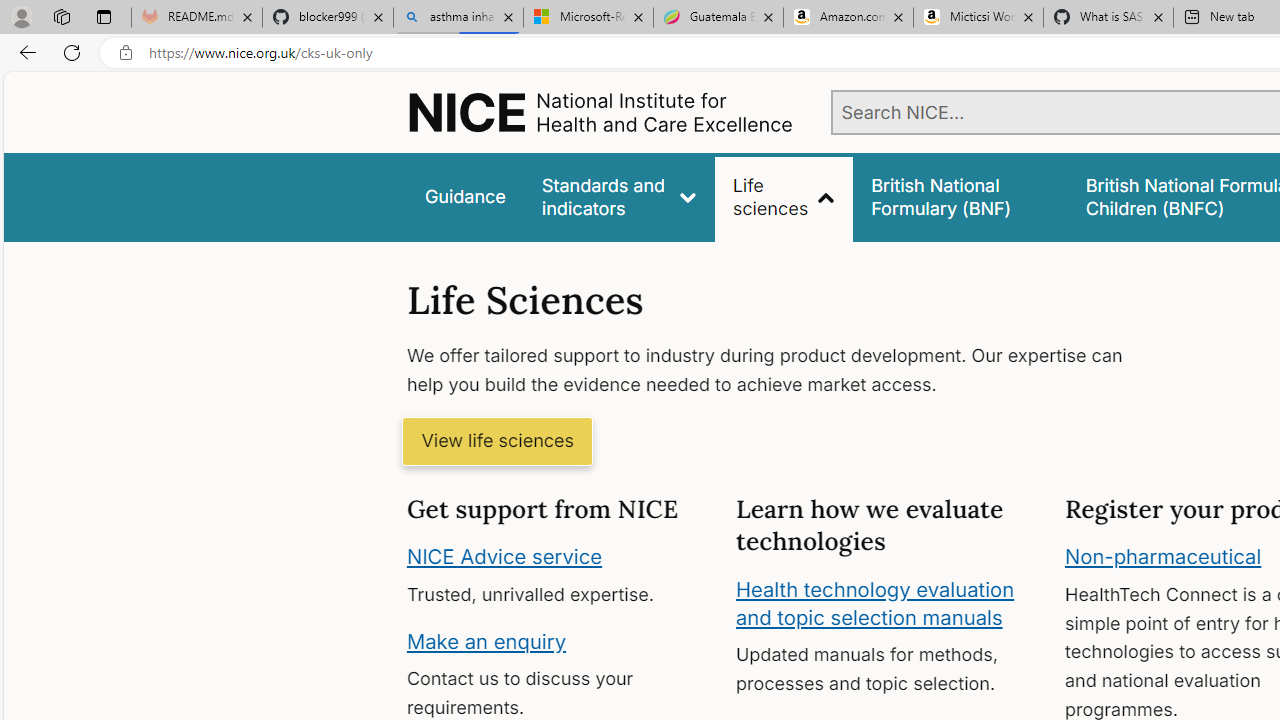  I want to click on Guidance, so click(464, 196).